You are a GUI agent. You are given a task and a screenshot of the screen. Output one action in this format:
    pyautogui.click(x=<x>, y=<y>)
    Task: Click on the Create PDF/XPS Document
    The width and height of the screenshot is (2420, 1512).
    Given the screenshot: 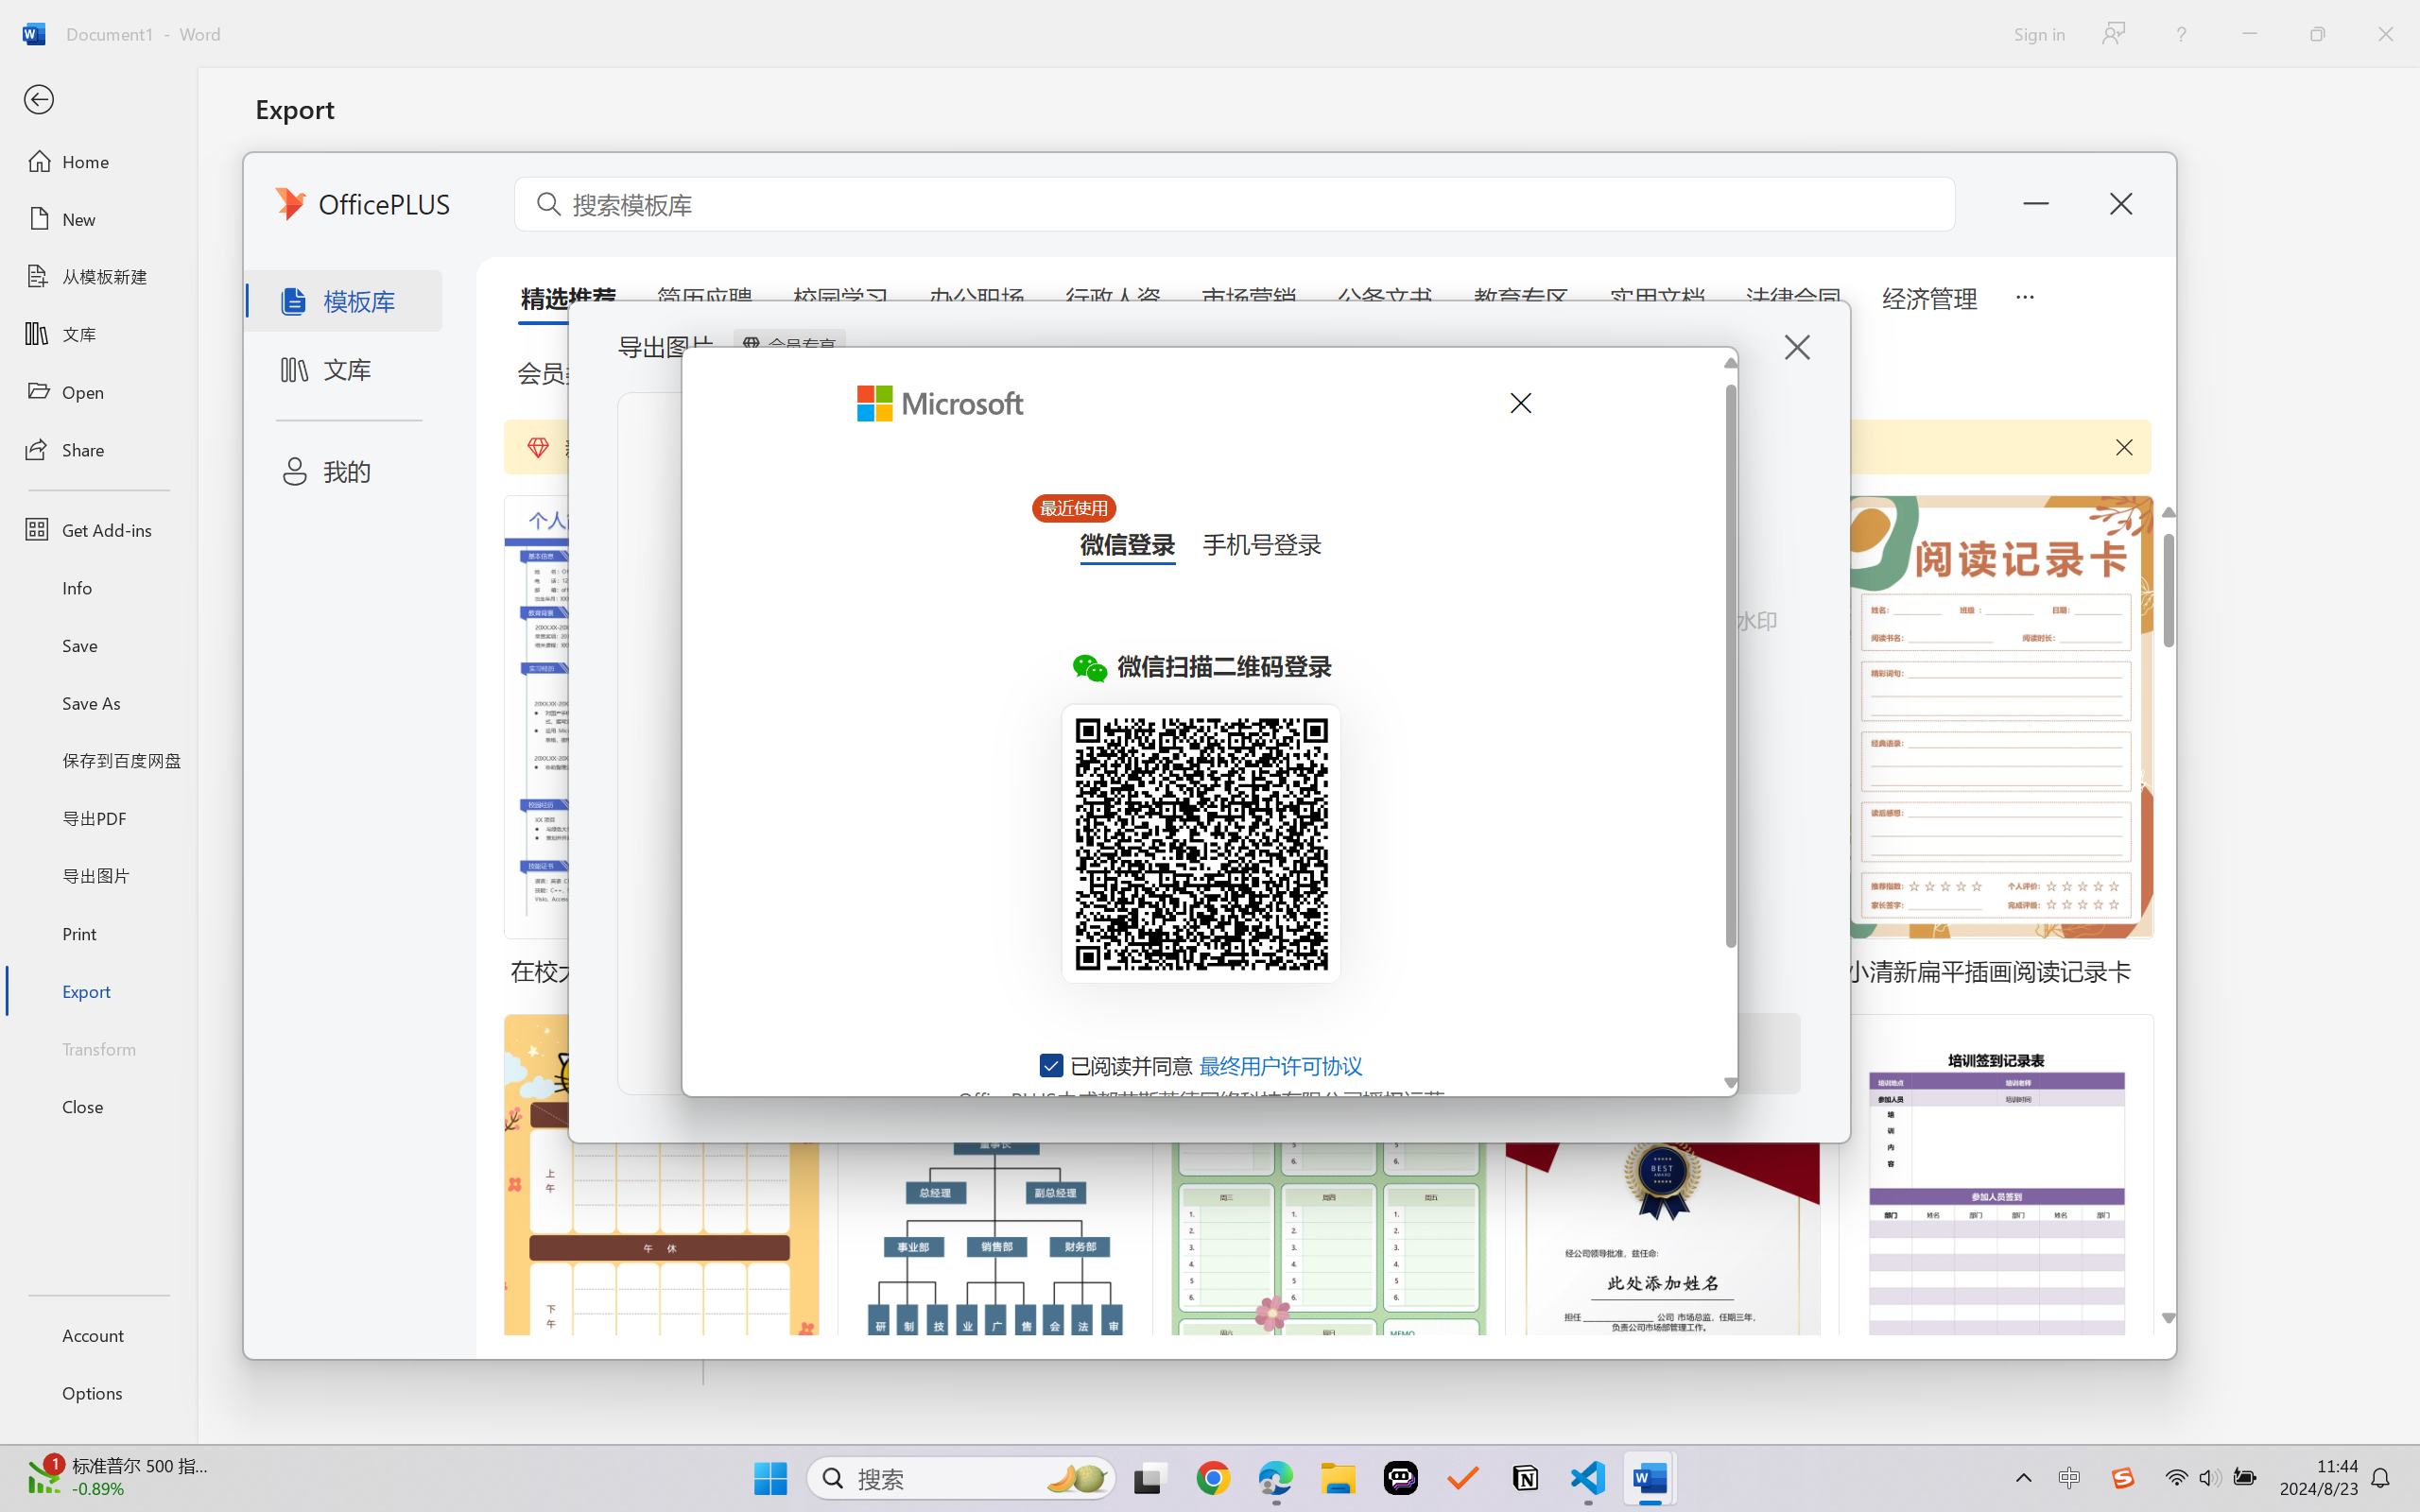 What is the action you would take?
    pyautogui.click(x=480, y=193)
    